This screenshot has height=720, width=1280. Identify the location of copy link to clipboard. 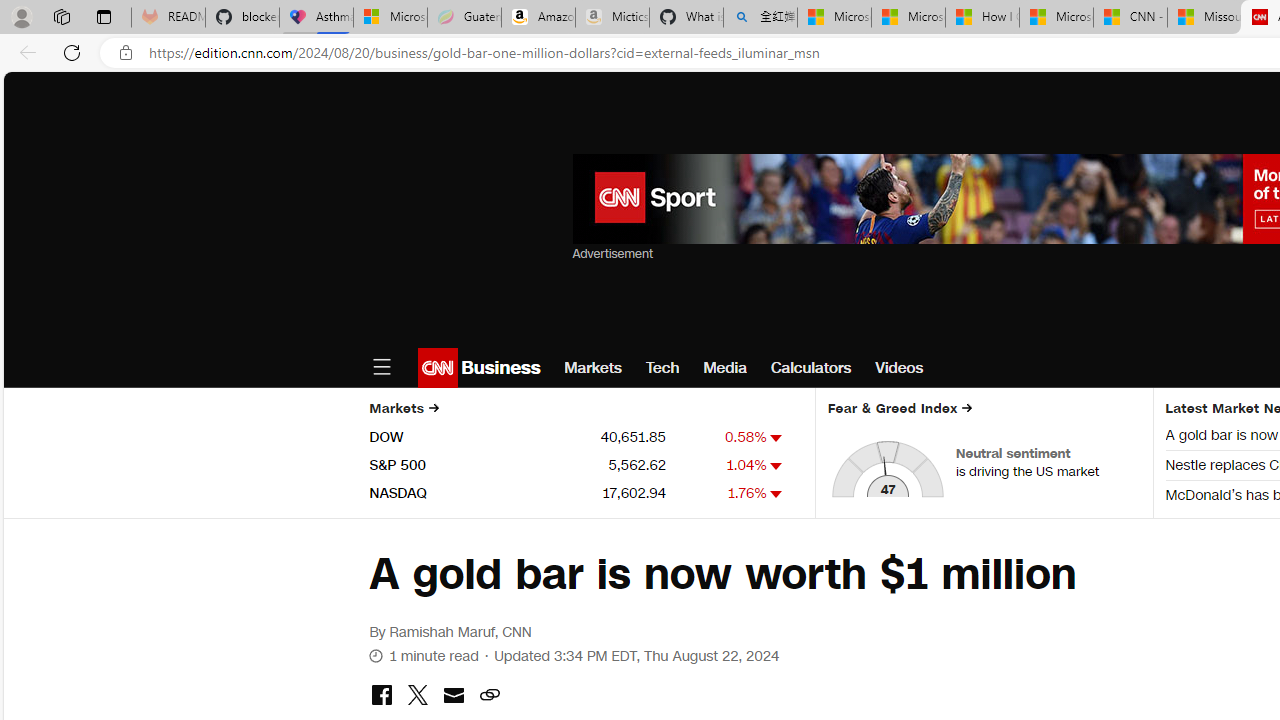
(489, 696).